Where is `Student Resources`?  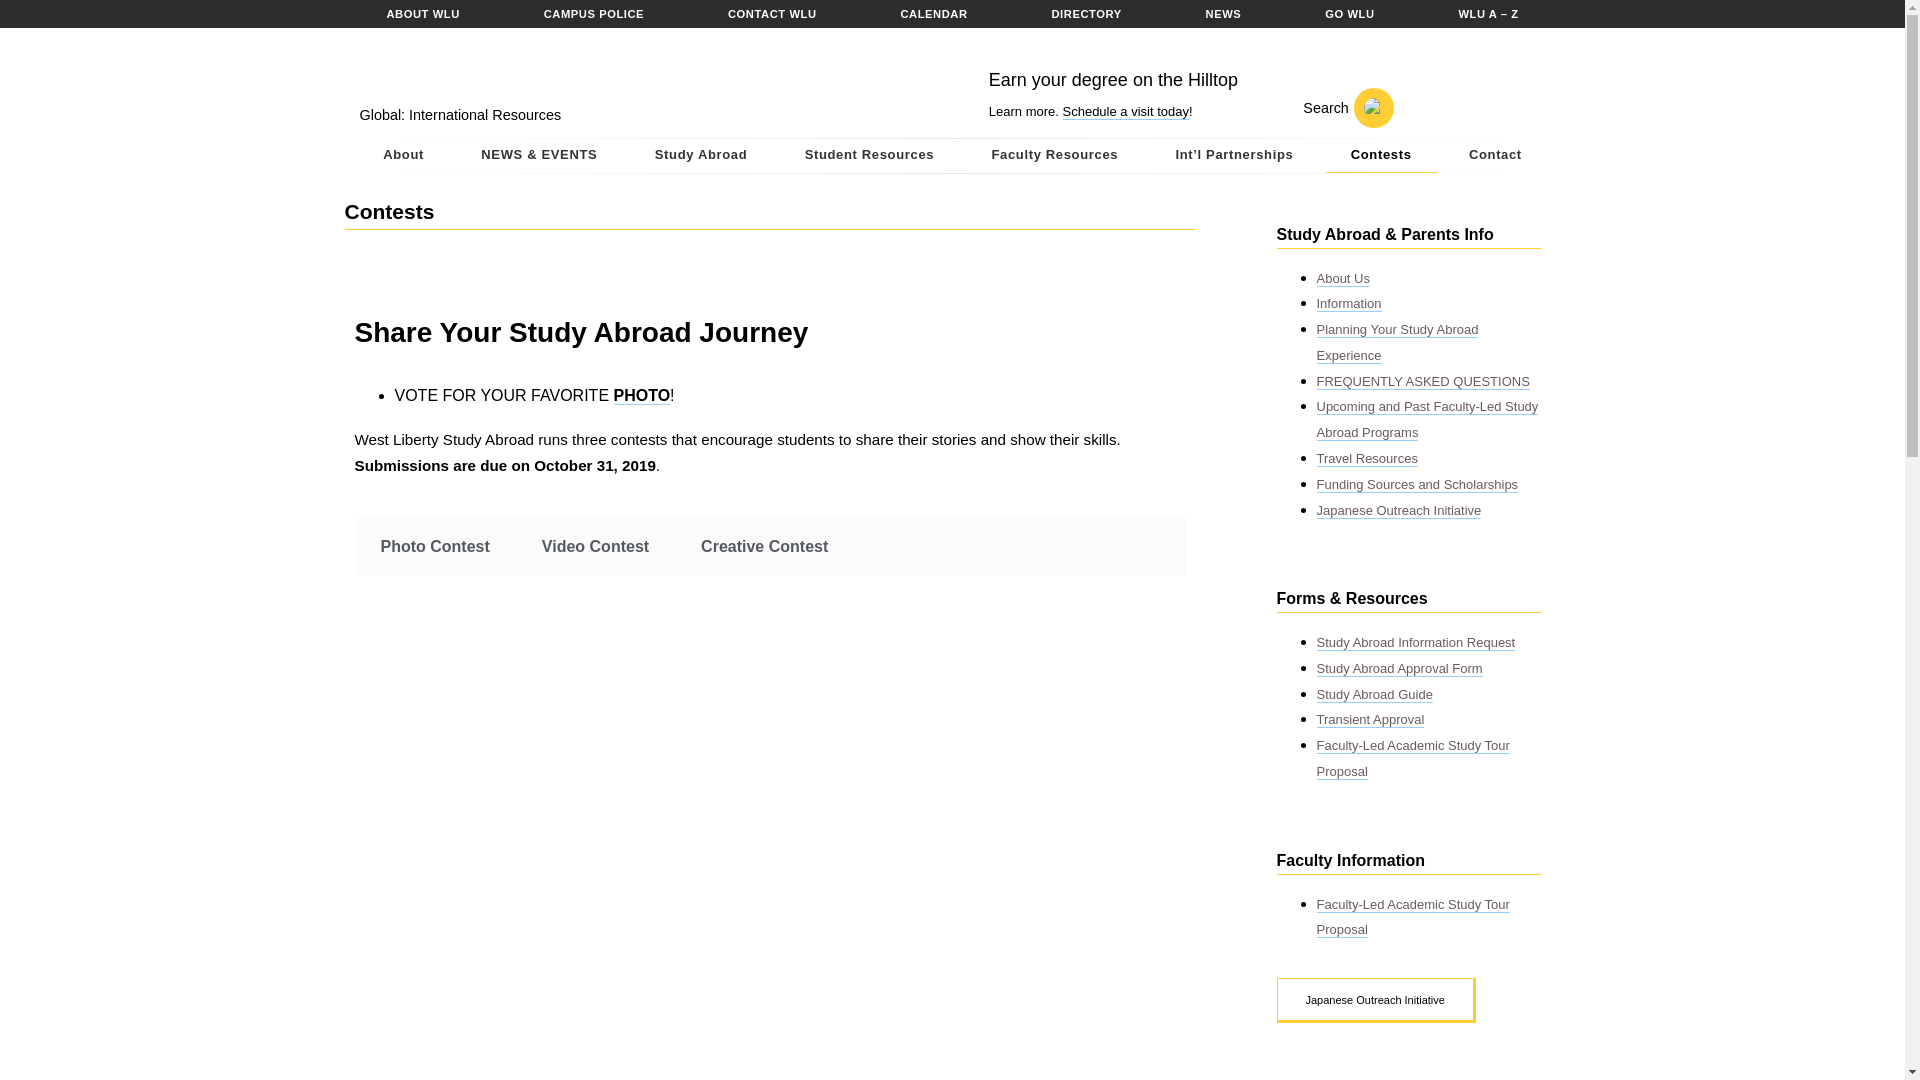
Student Resources is located at coordinates (869, 156).